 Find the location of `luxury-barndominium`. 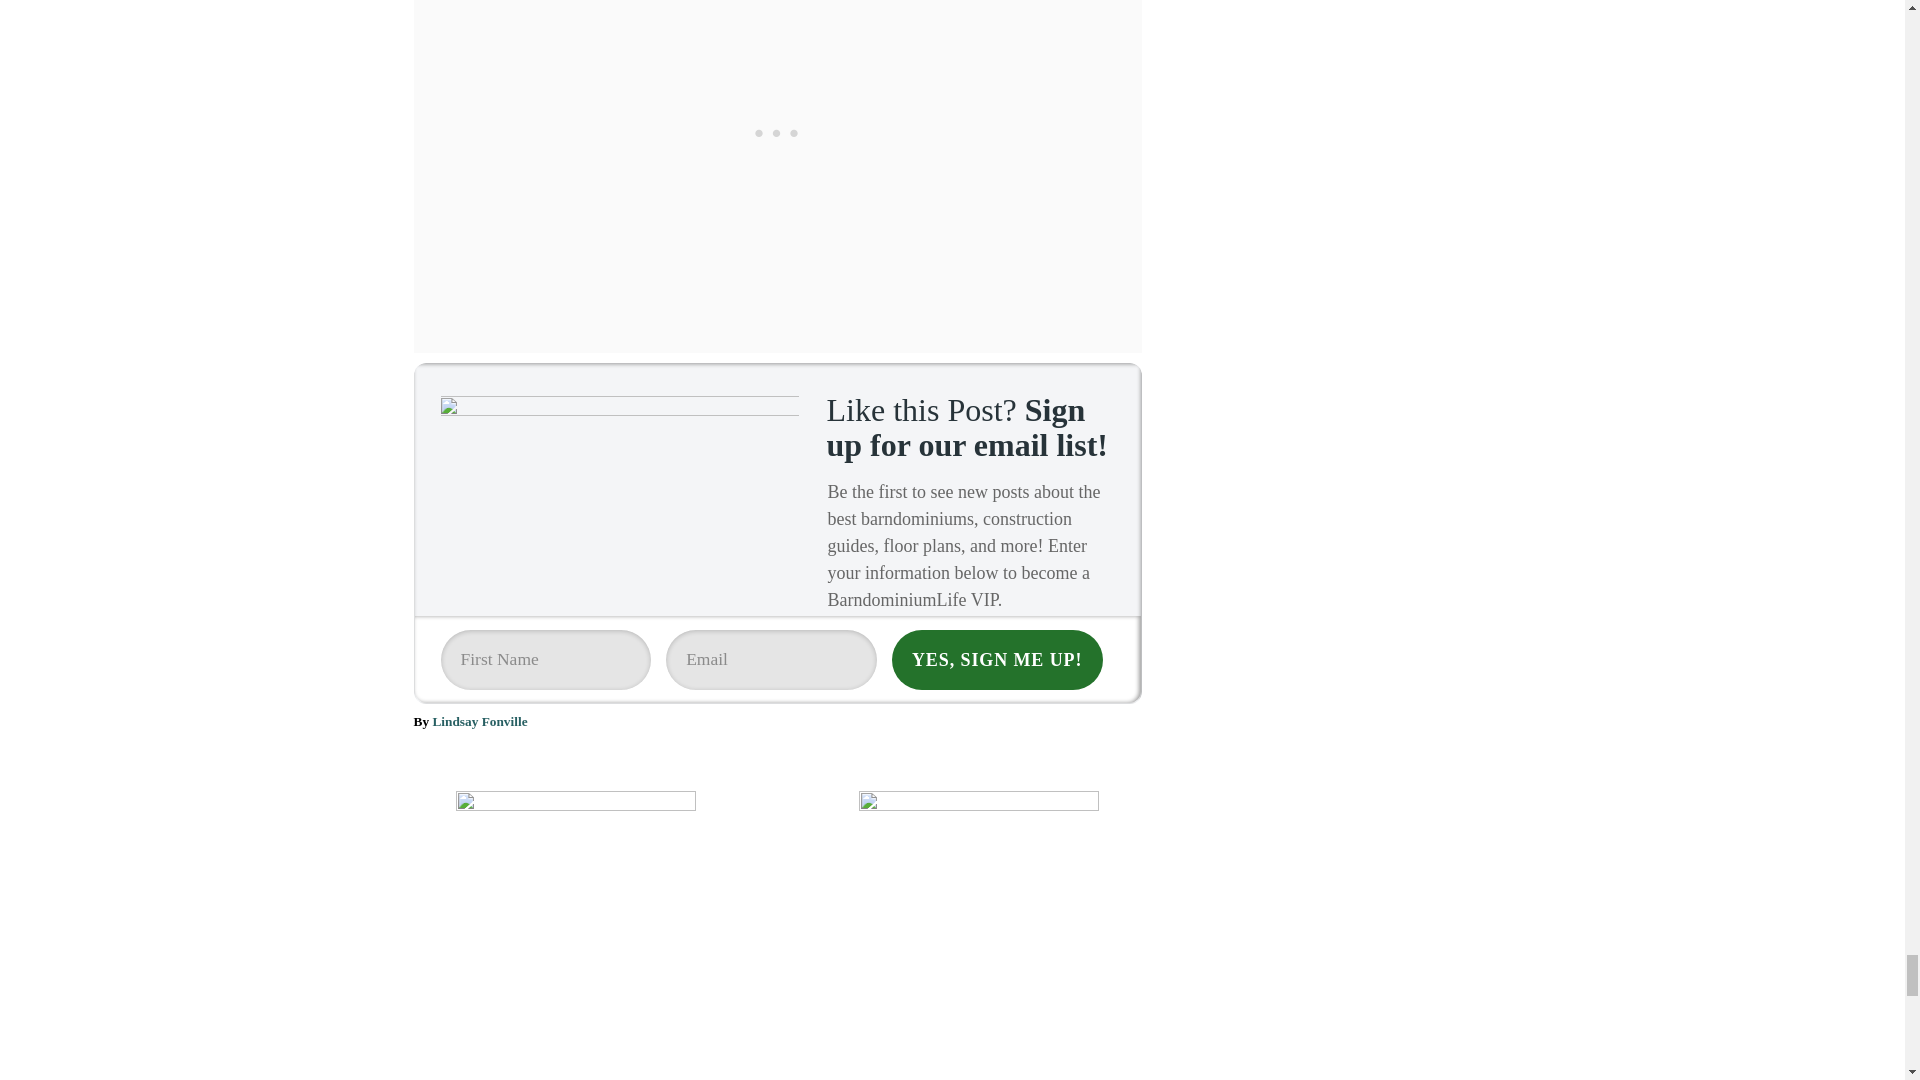

luxury-barndominium is located at coordinates (624, 488).